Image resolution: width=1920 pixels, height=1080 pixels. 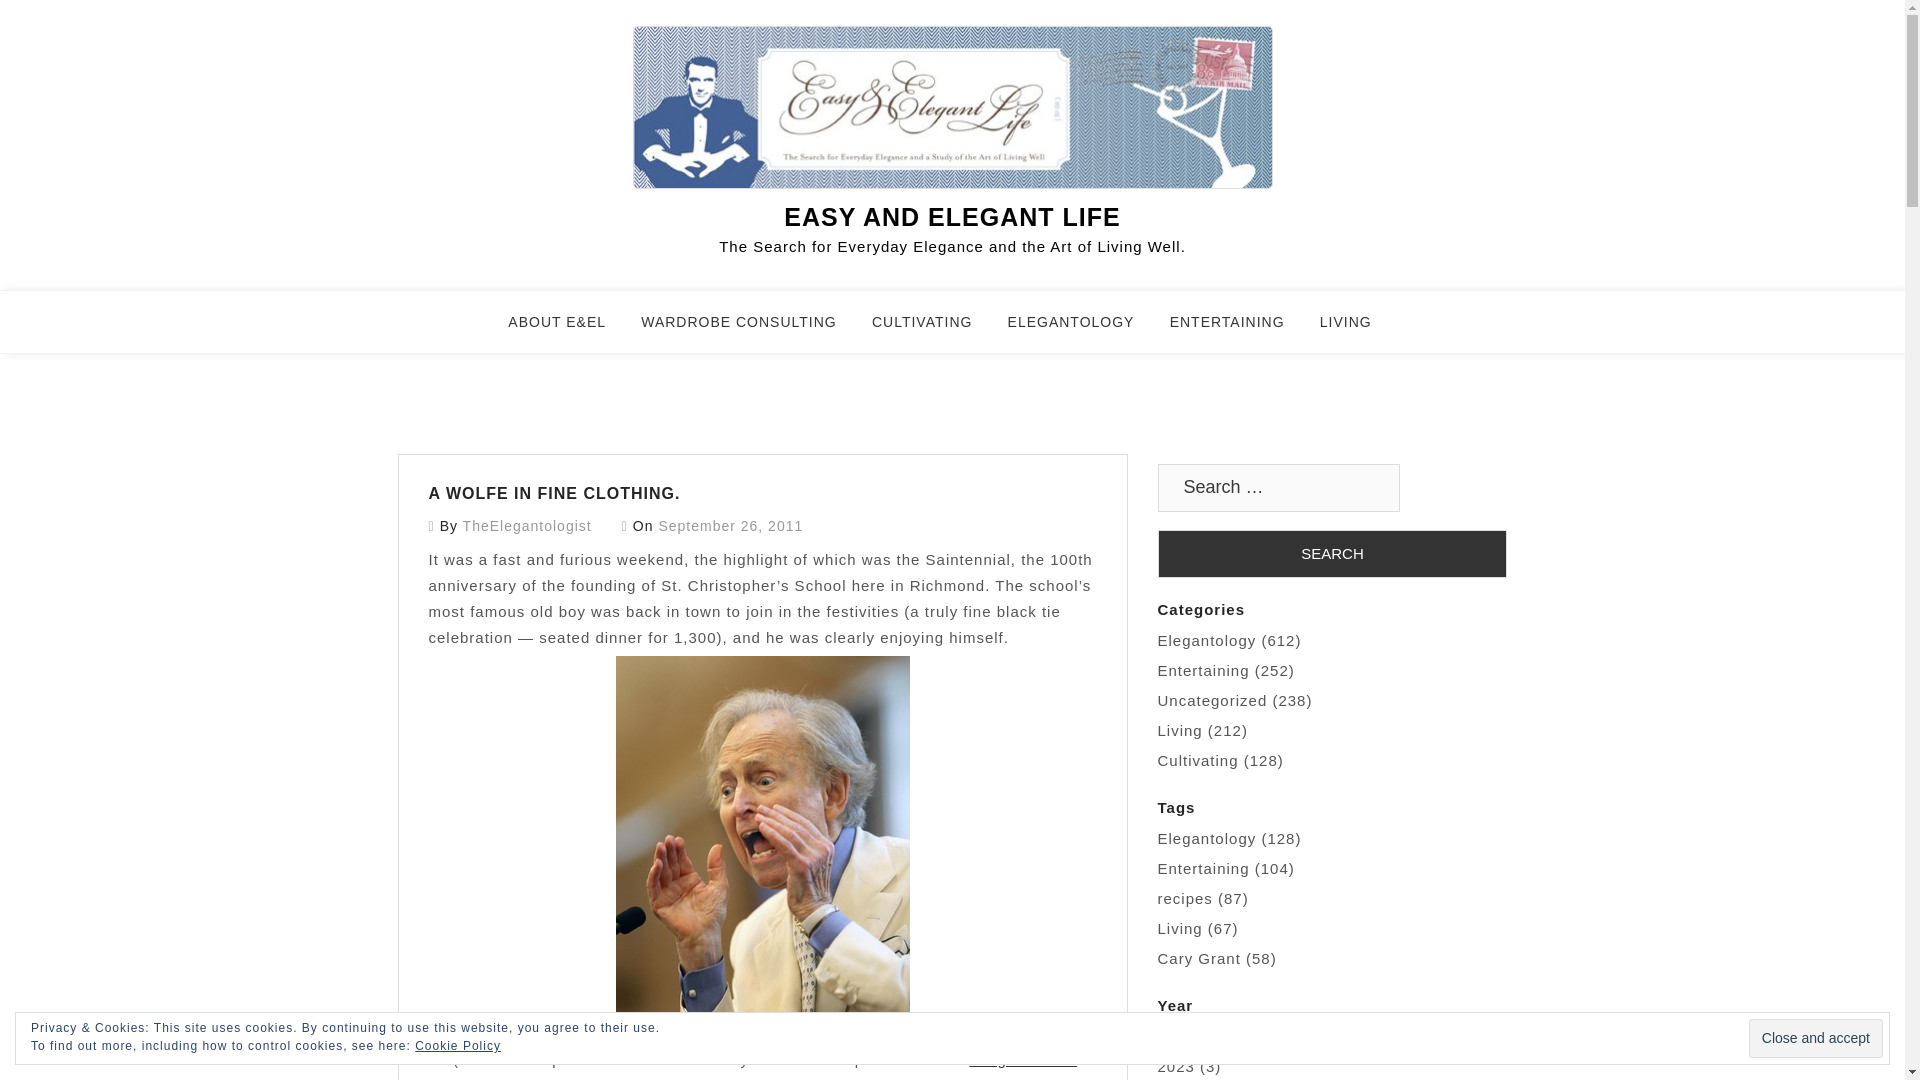 I want to click on EASY AND ELEGANT LIFE, so click(x=951, y=217).